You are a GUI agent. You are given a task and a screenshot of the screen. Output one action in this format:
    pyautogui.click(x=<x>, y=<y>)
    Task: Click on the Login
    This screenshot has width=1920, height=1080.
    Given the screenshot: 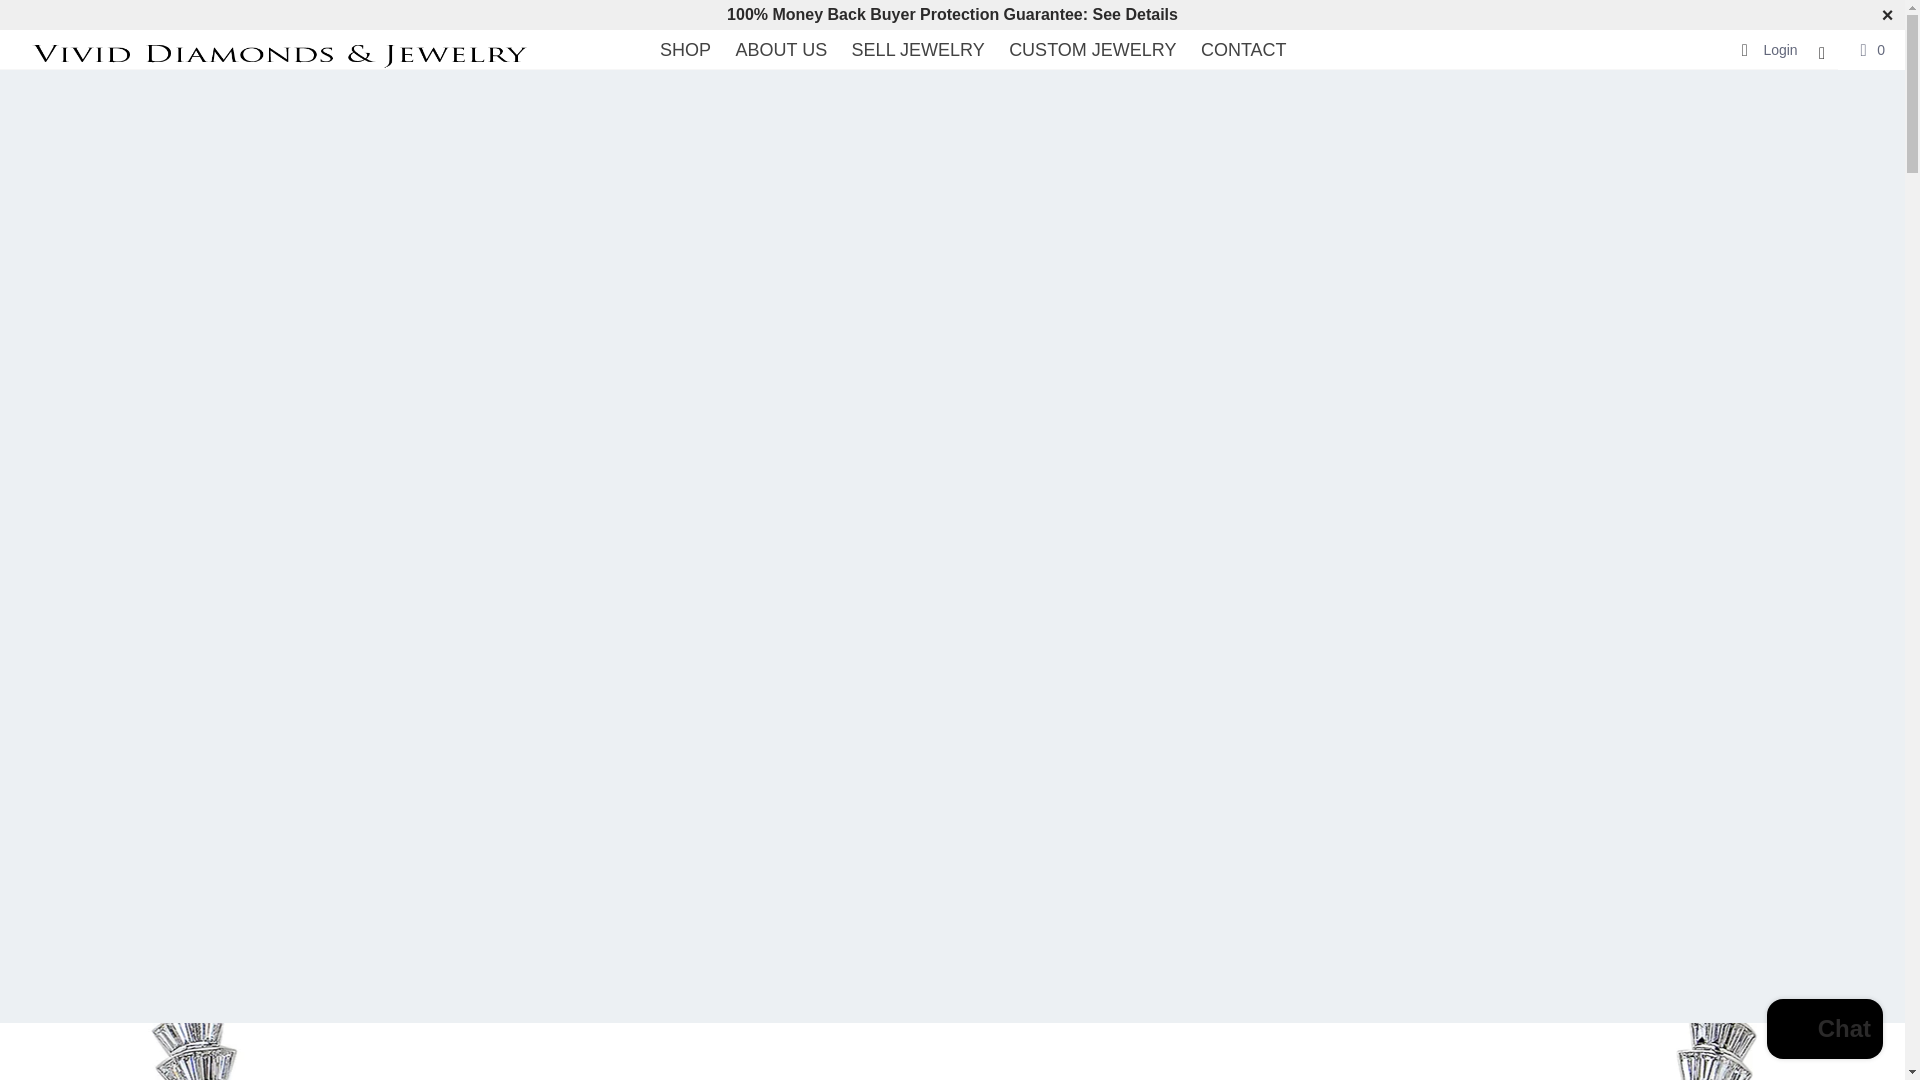 What is the action you would take?
    pyautogui.click(x=1768, y=50)
    